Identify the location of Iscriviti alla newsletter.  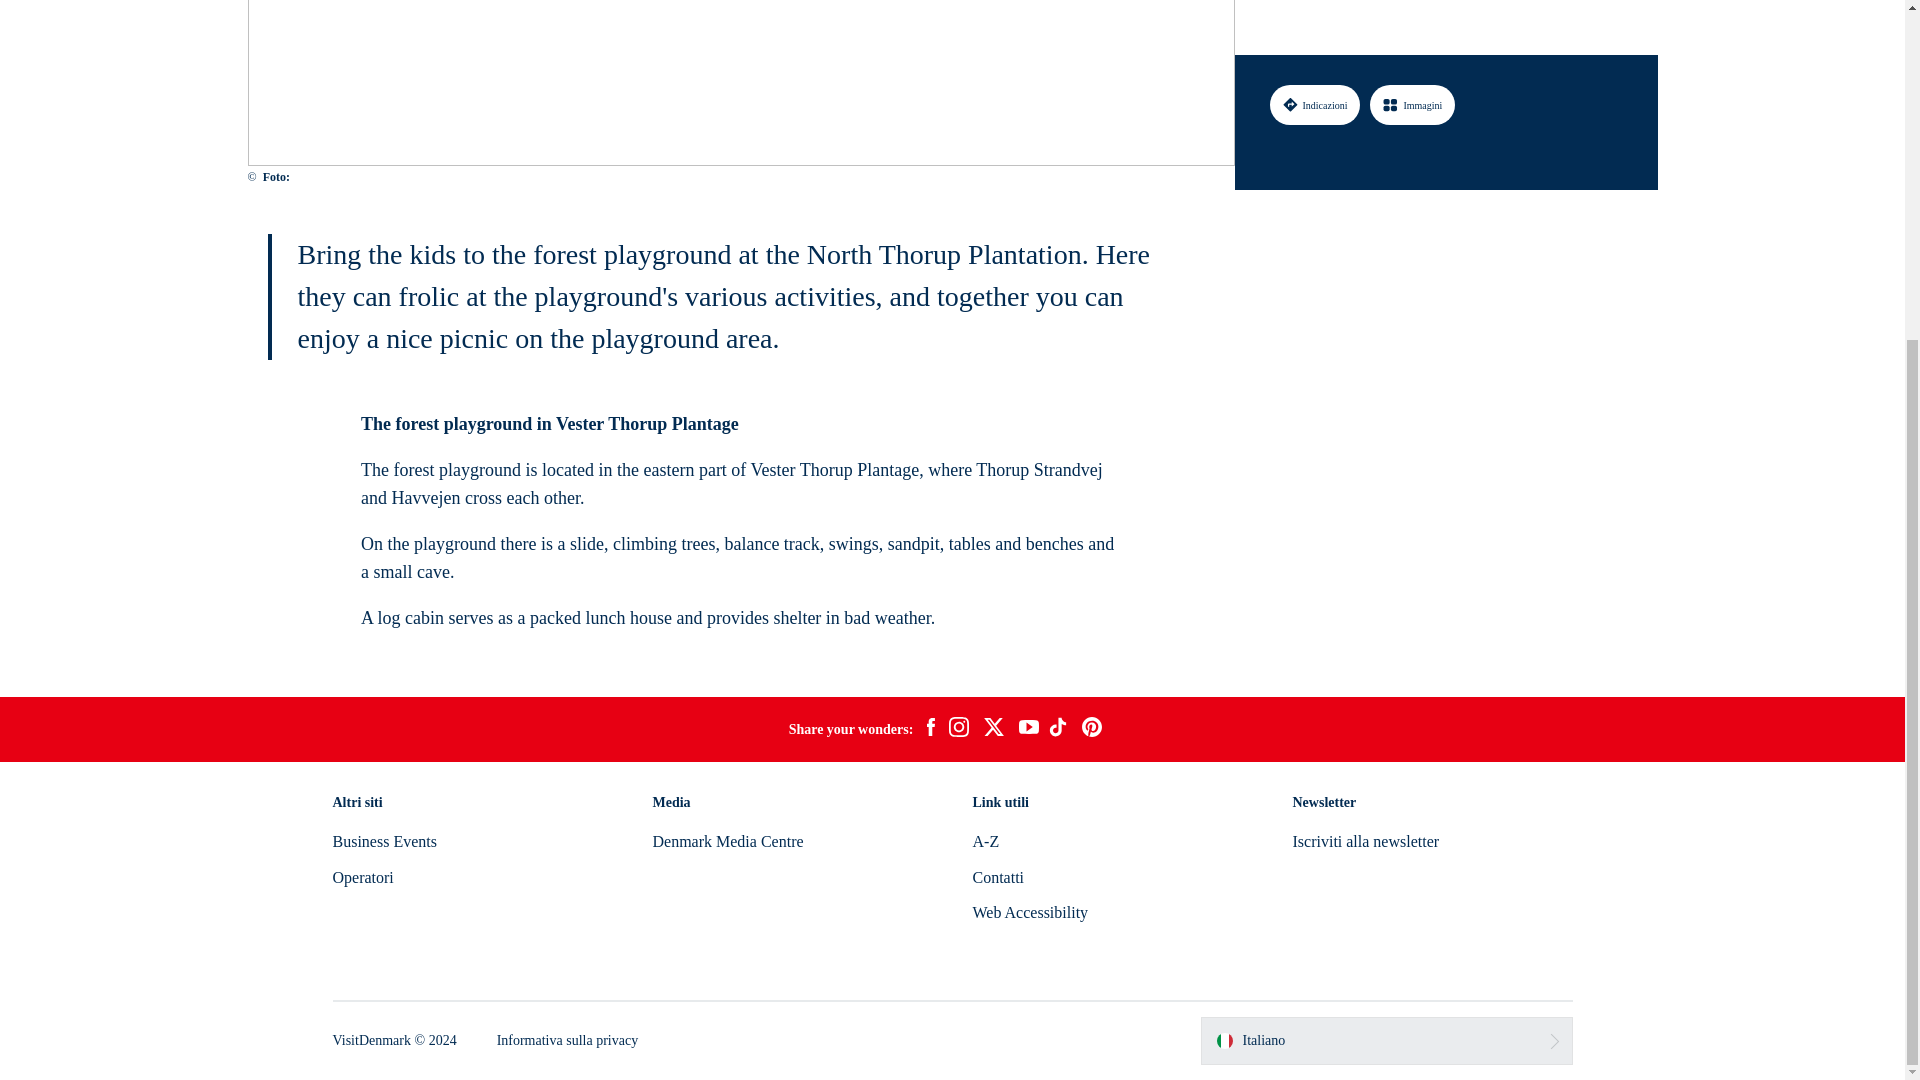
(1365, 840).